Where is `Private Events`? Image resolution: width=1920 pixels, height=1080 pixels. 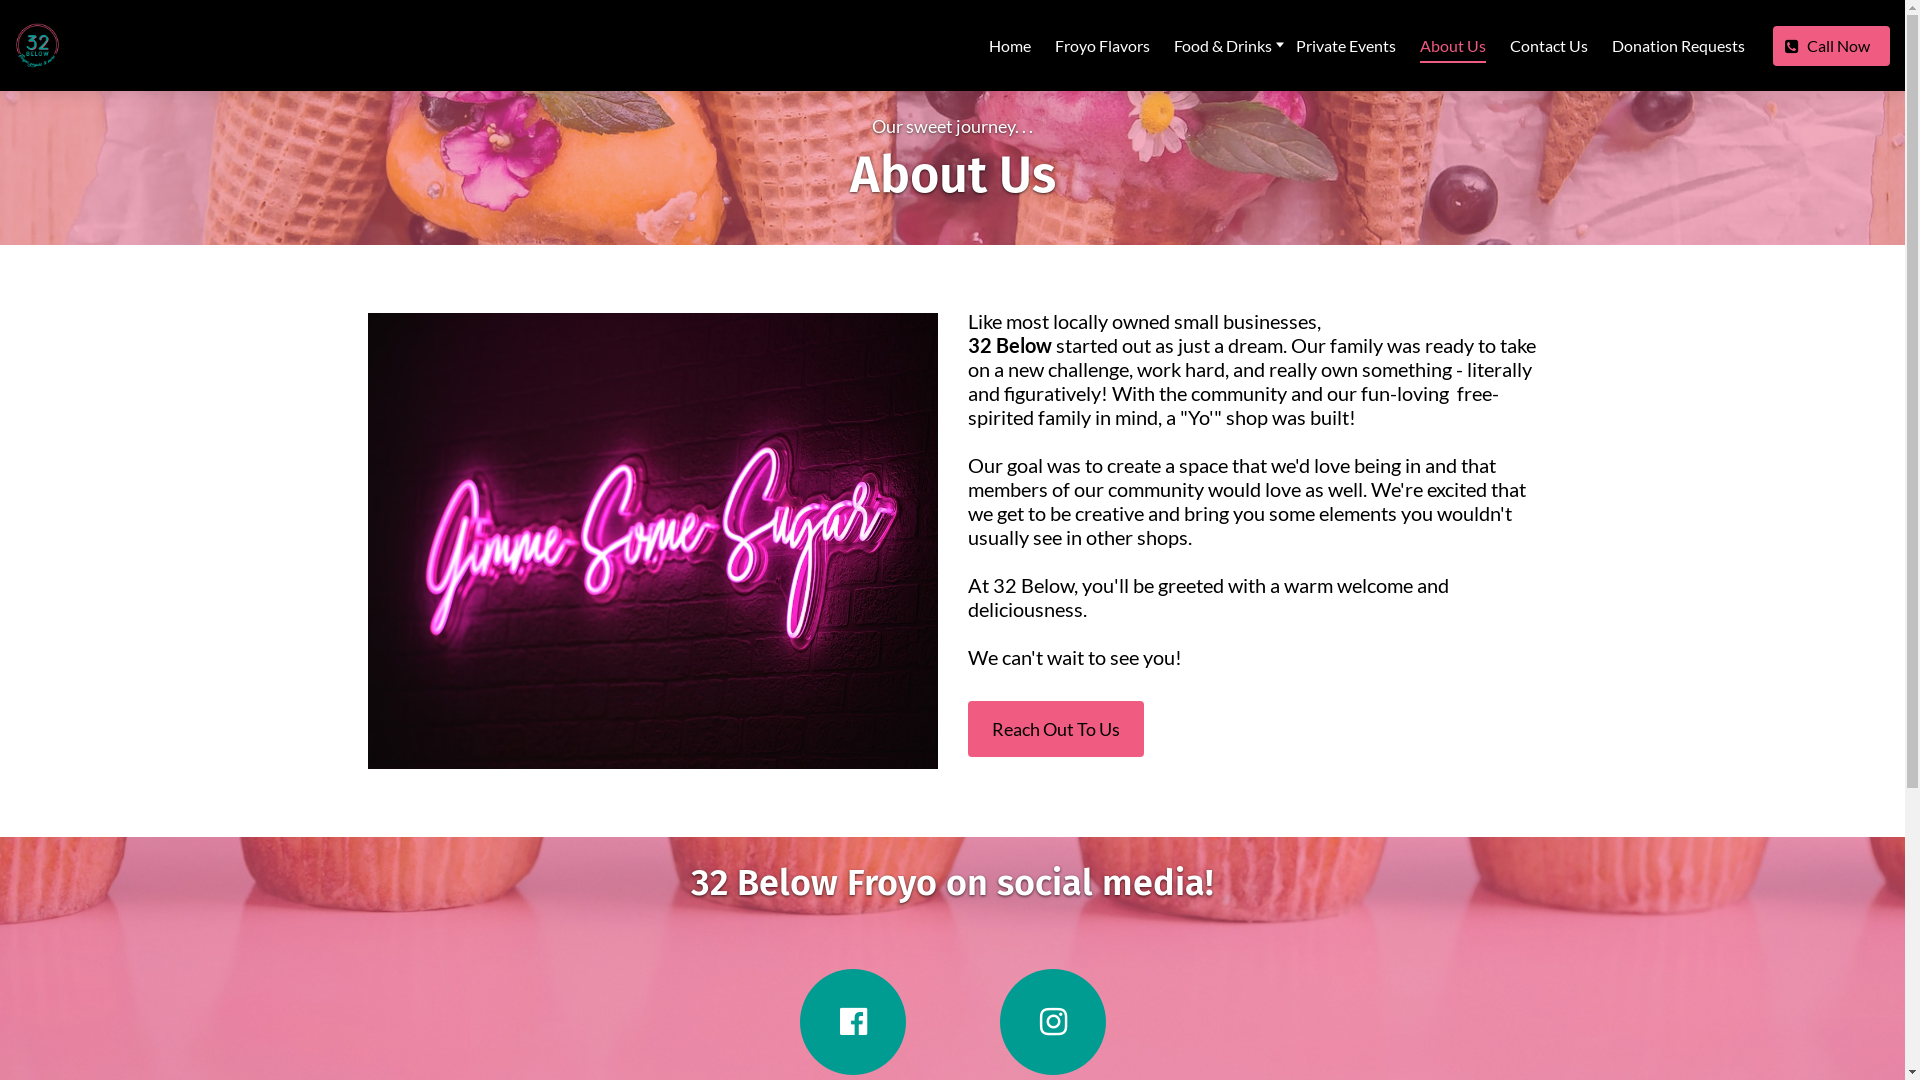
Private Events is located at coordinates (1346, 46).